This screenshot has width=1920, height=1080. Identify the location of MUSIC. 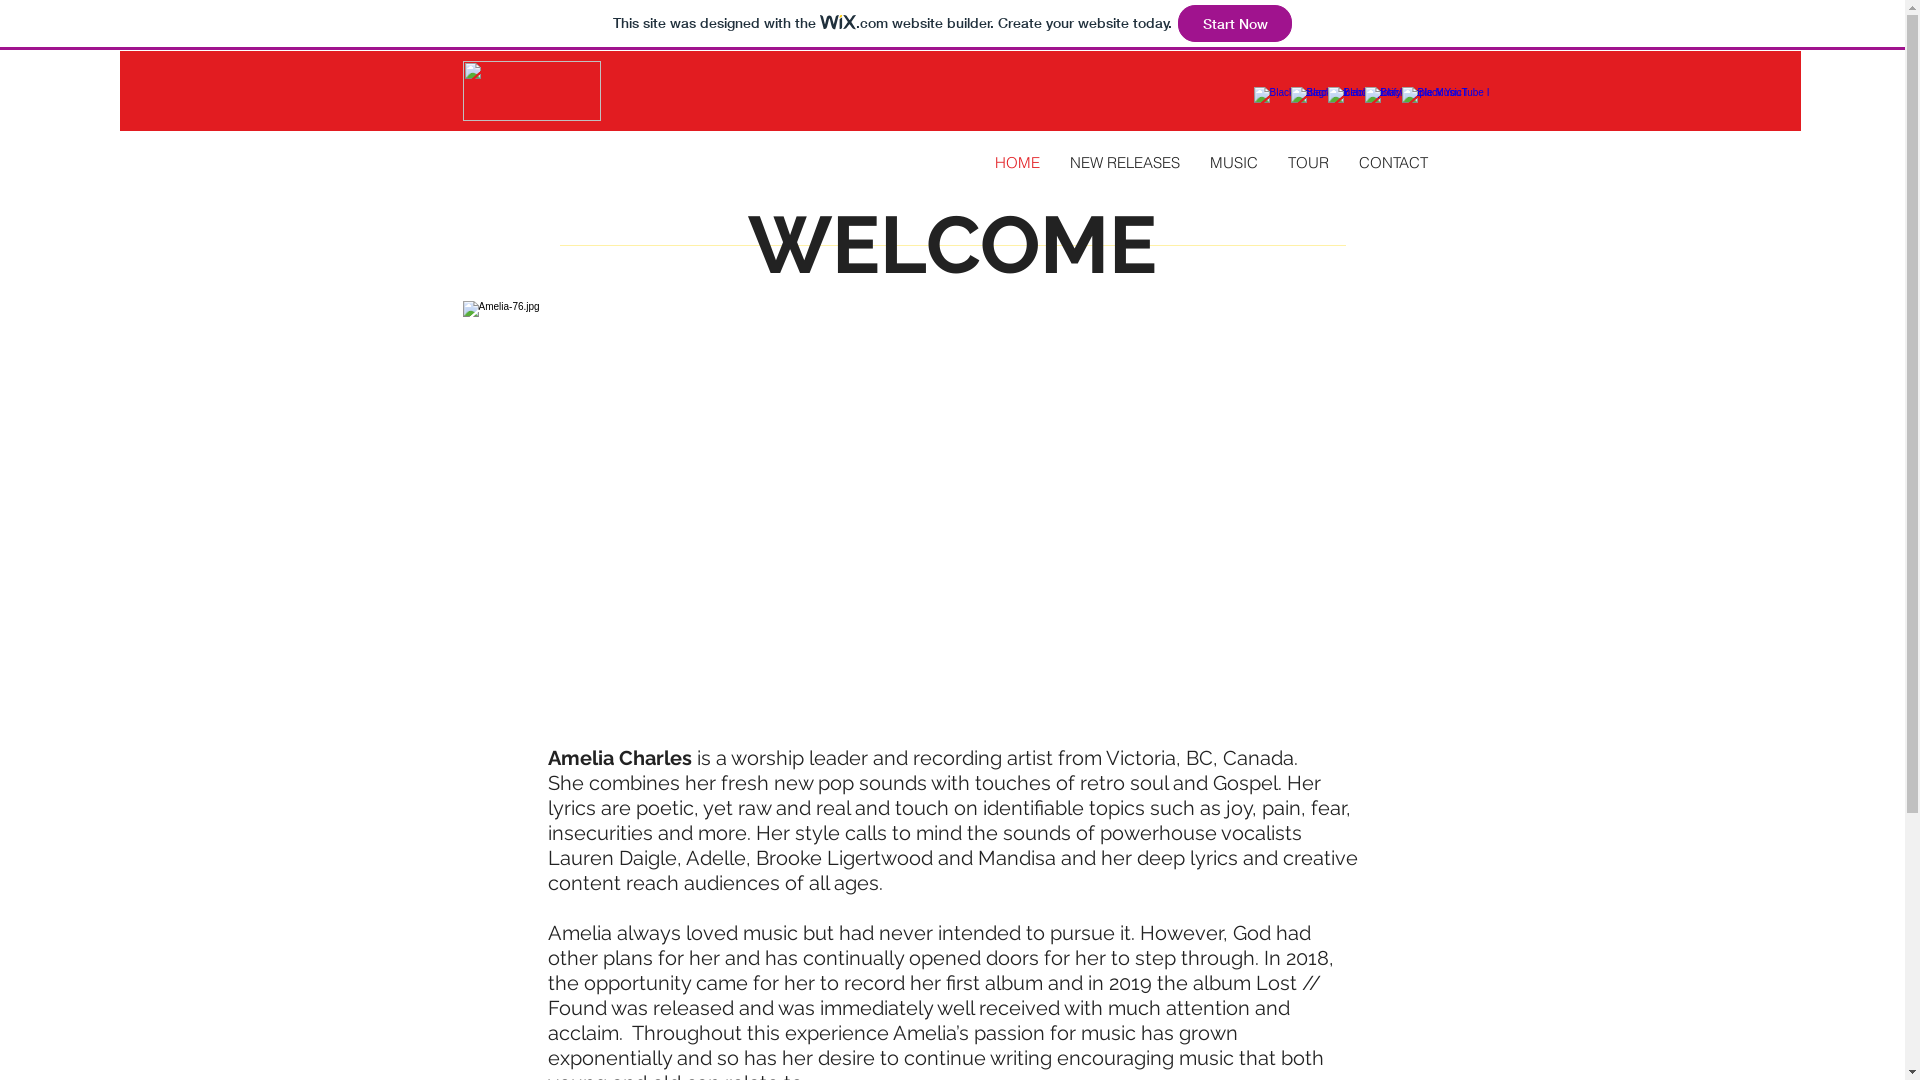
(1233, 162).